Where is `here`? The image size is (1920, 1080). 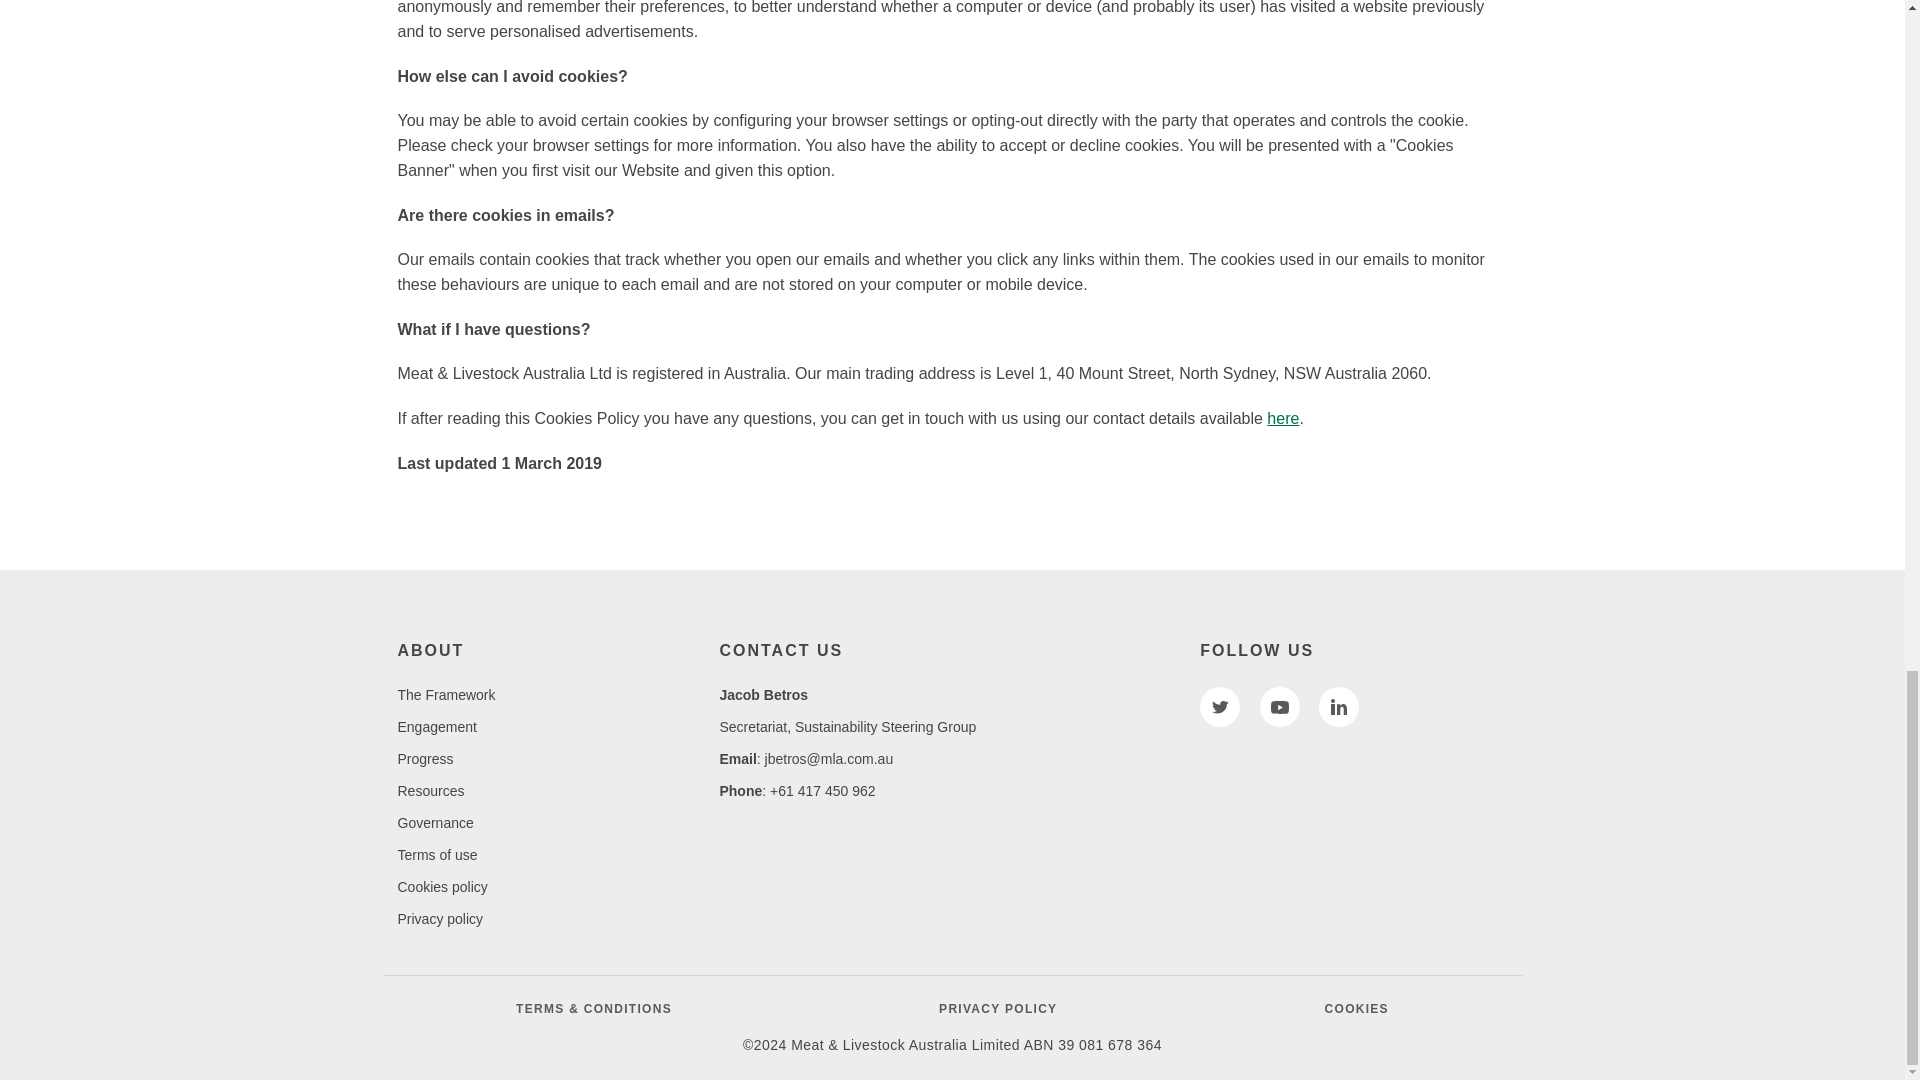 here is located at coordinates (1283, 418).